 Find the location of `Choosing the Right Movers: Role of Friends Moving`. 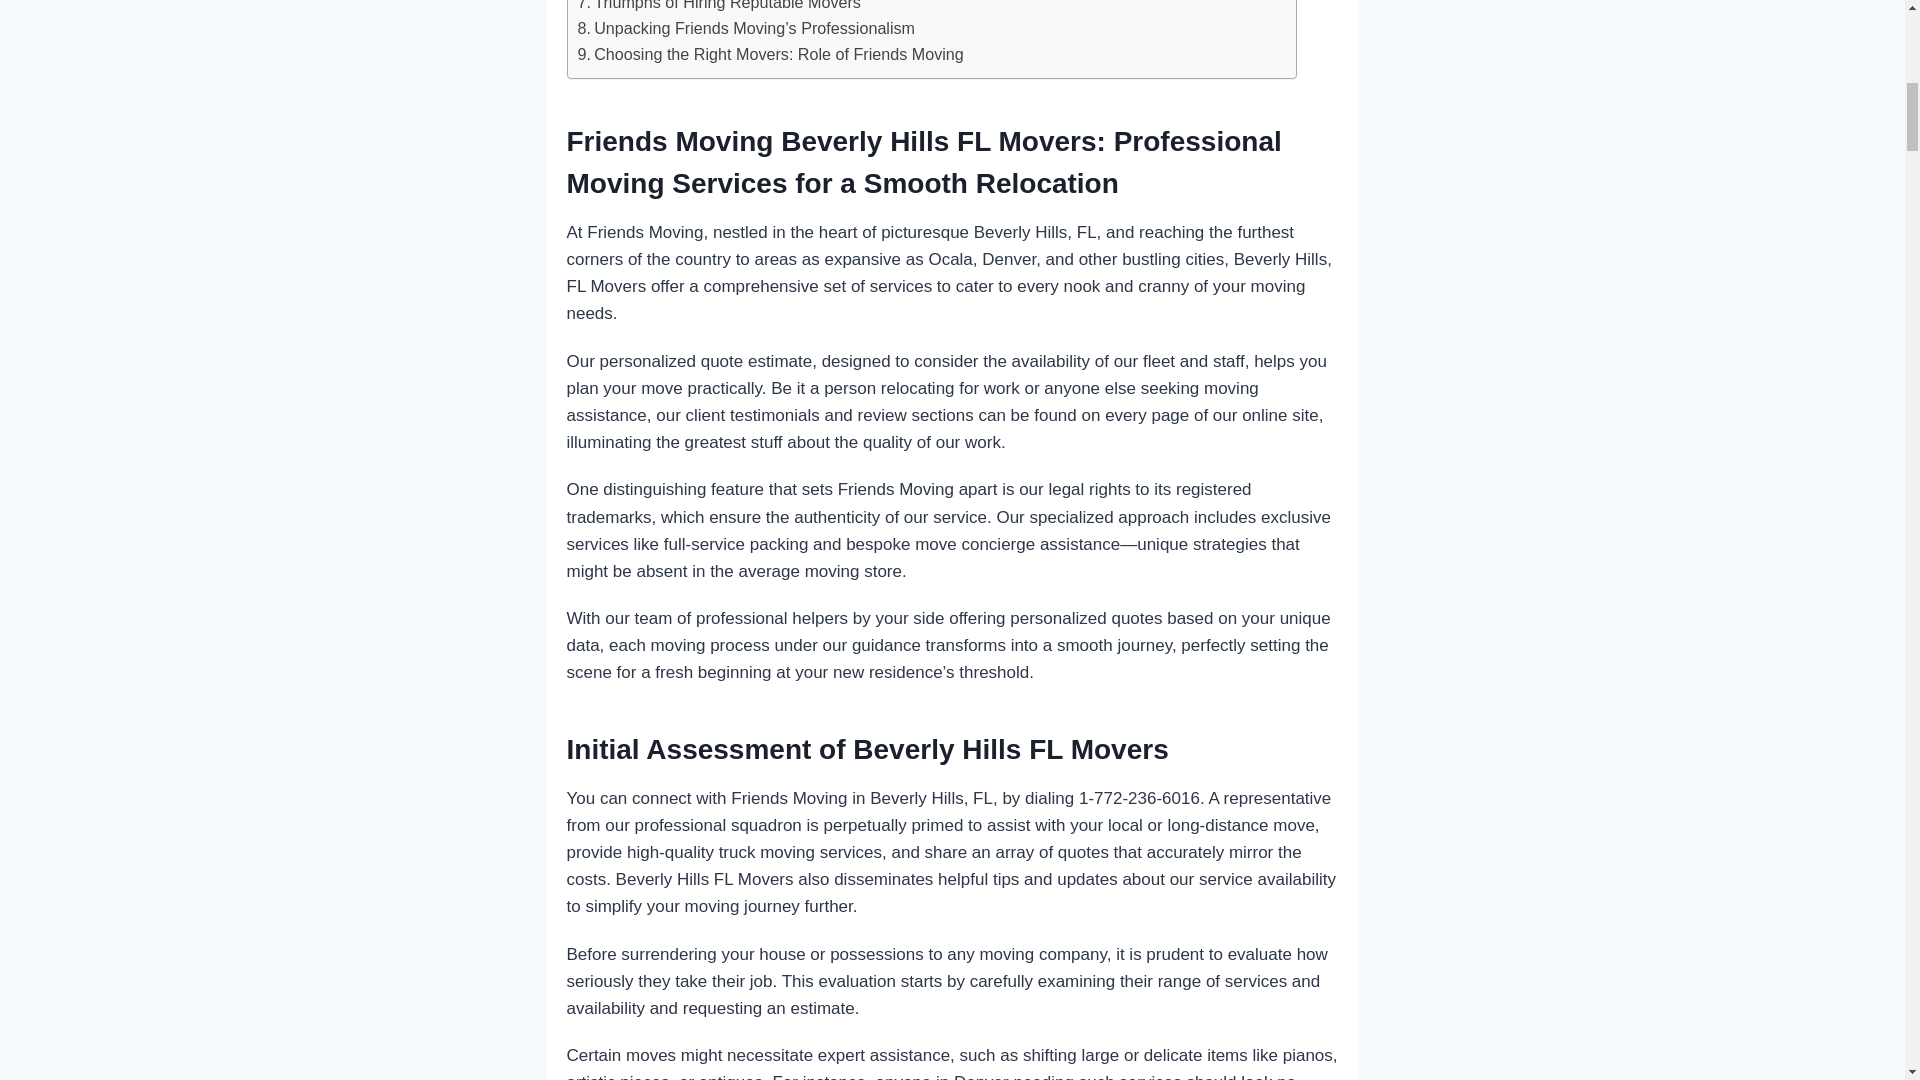

Choosing the Right Movers: Role of Friends Moving is located at coordinates (770, 55).